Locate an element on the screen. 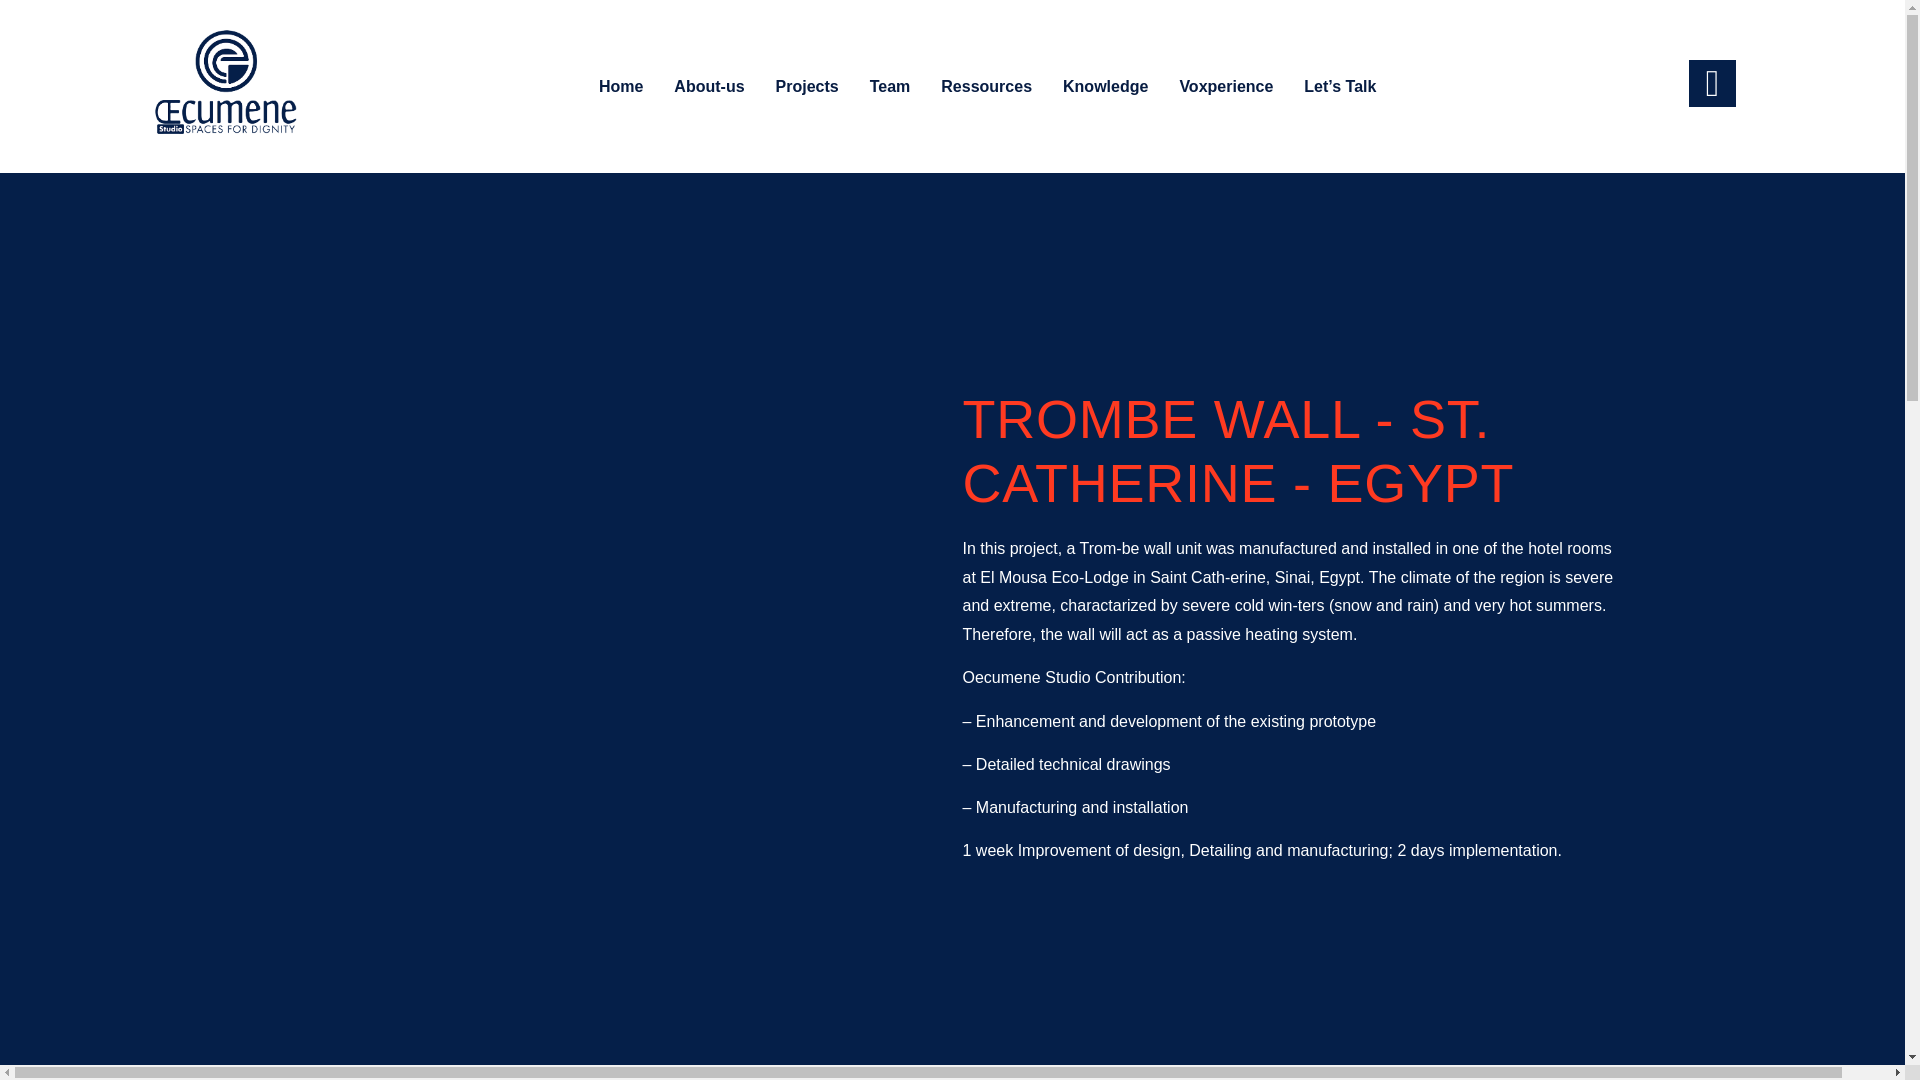 The height and width of the screenshot is (1080, 1920). Projects is located at coordinates (807, 86).